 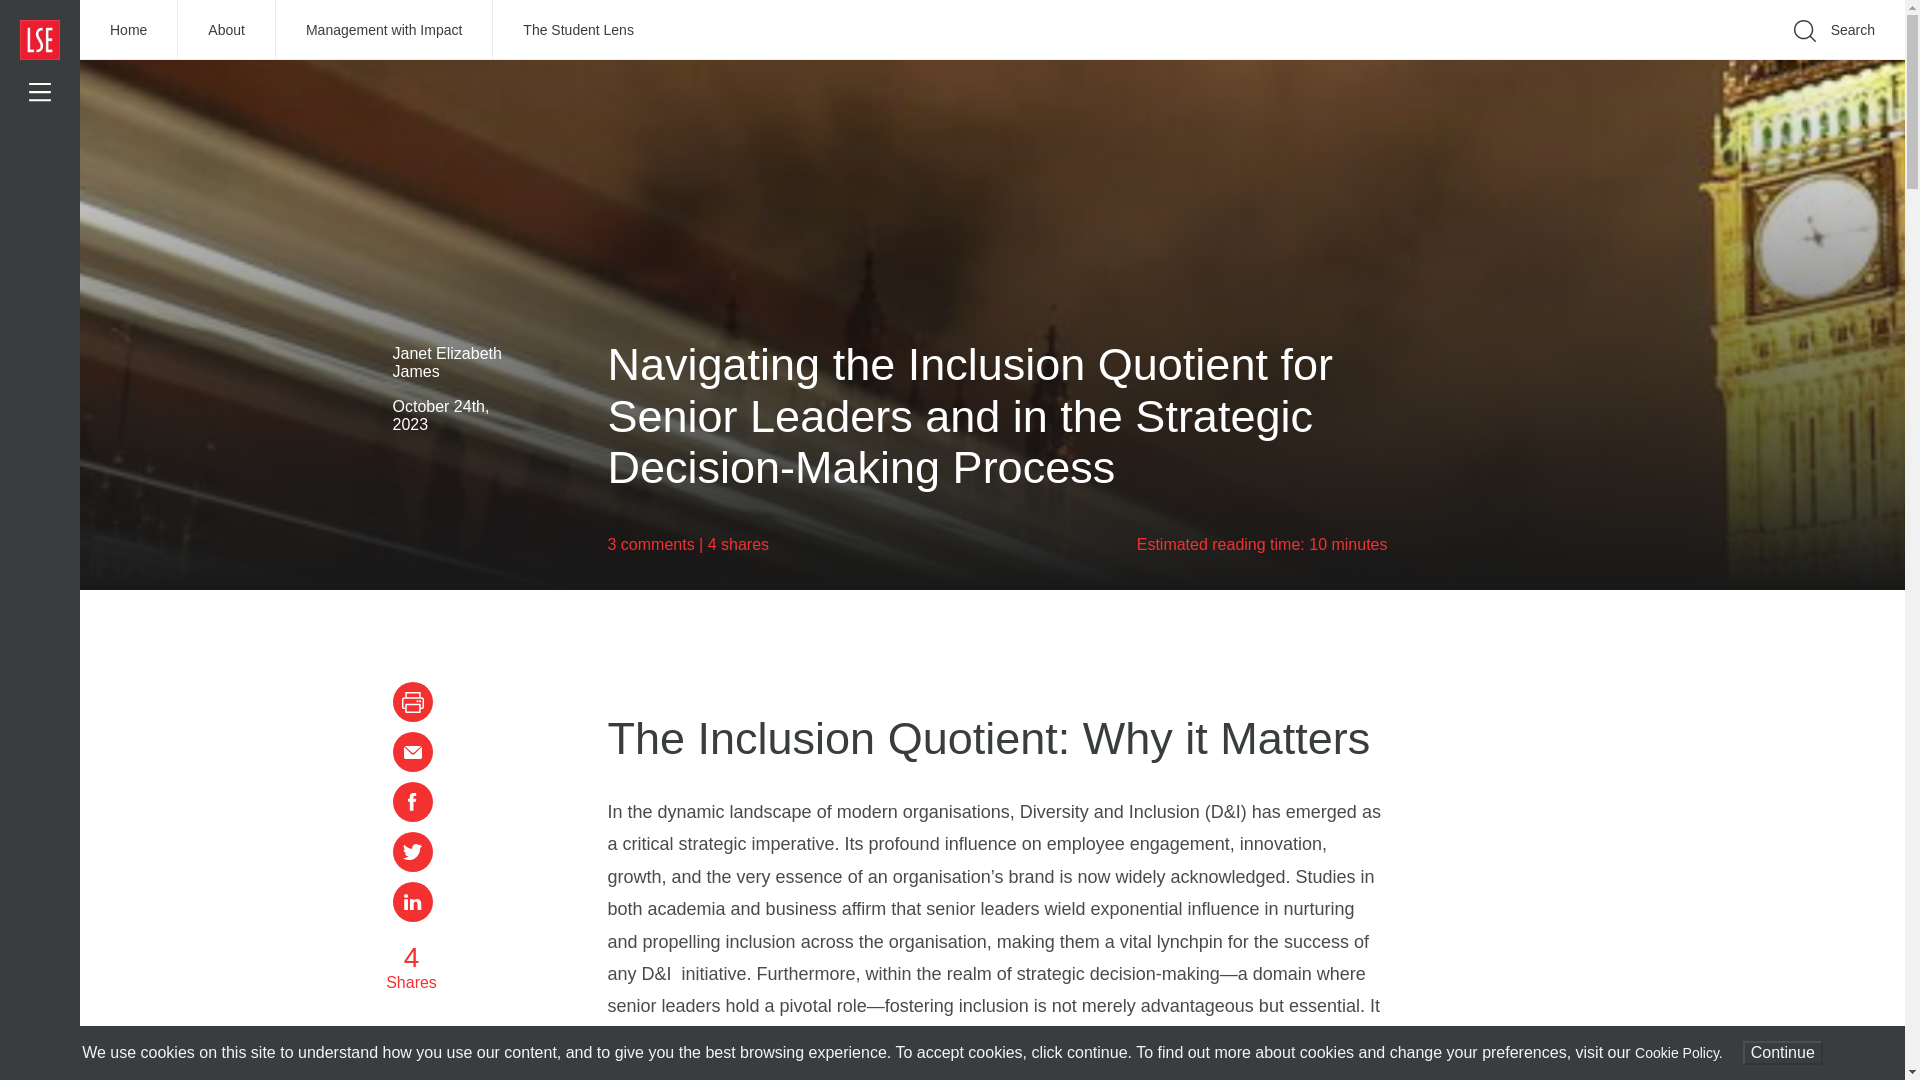 I want to click on Management with Impact, so click(x=384, y=30).